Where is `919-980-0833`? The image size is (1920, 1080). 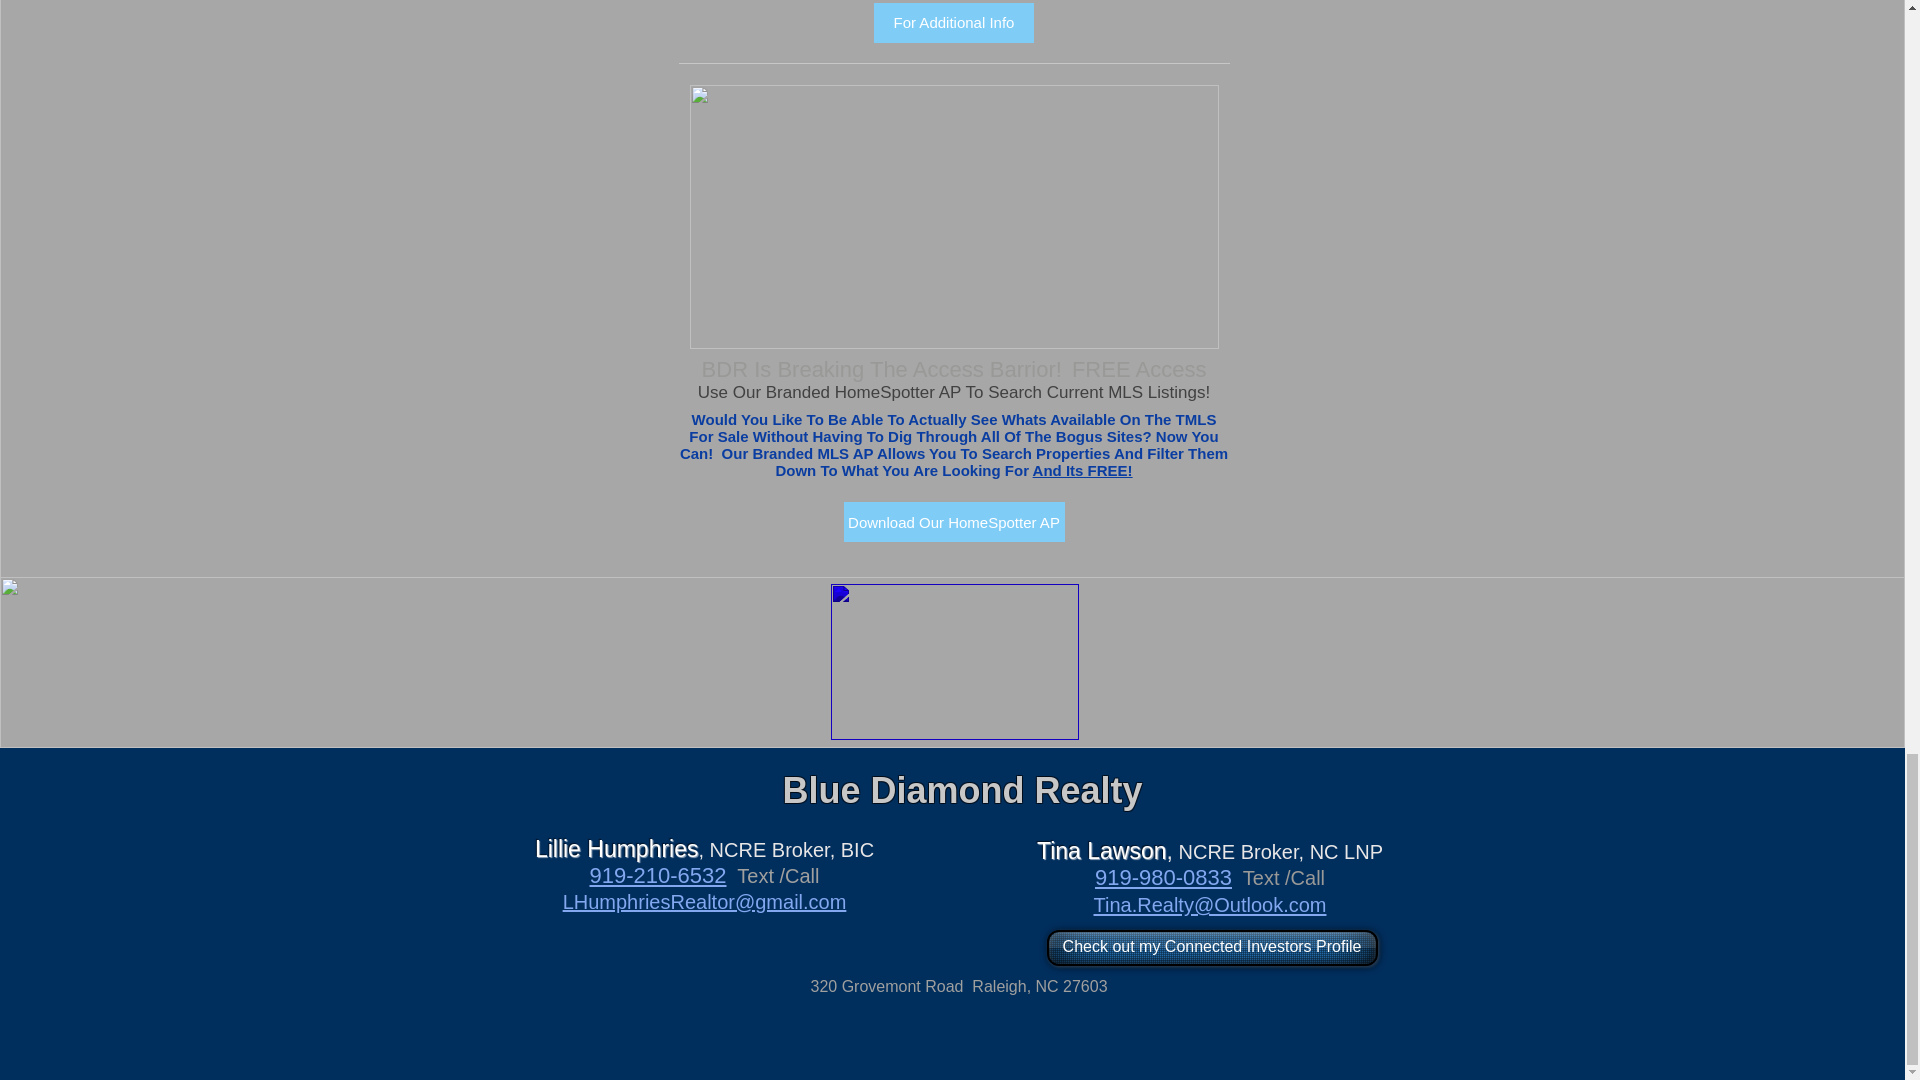 919-980-0833 is located at coordinates (1163, 877).